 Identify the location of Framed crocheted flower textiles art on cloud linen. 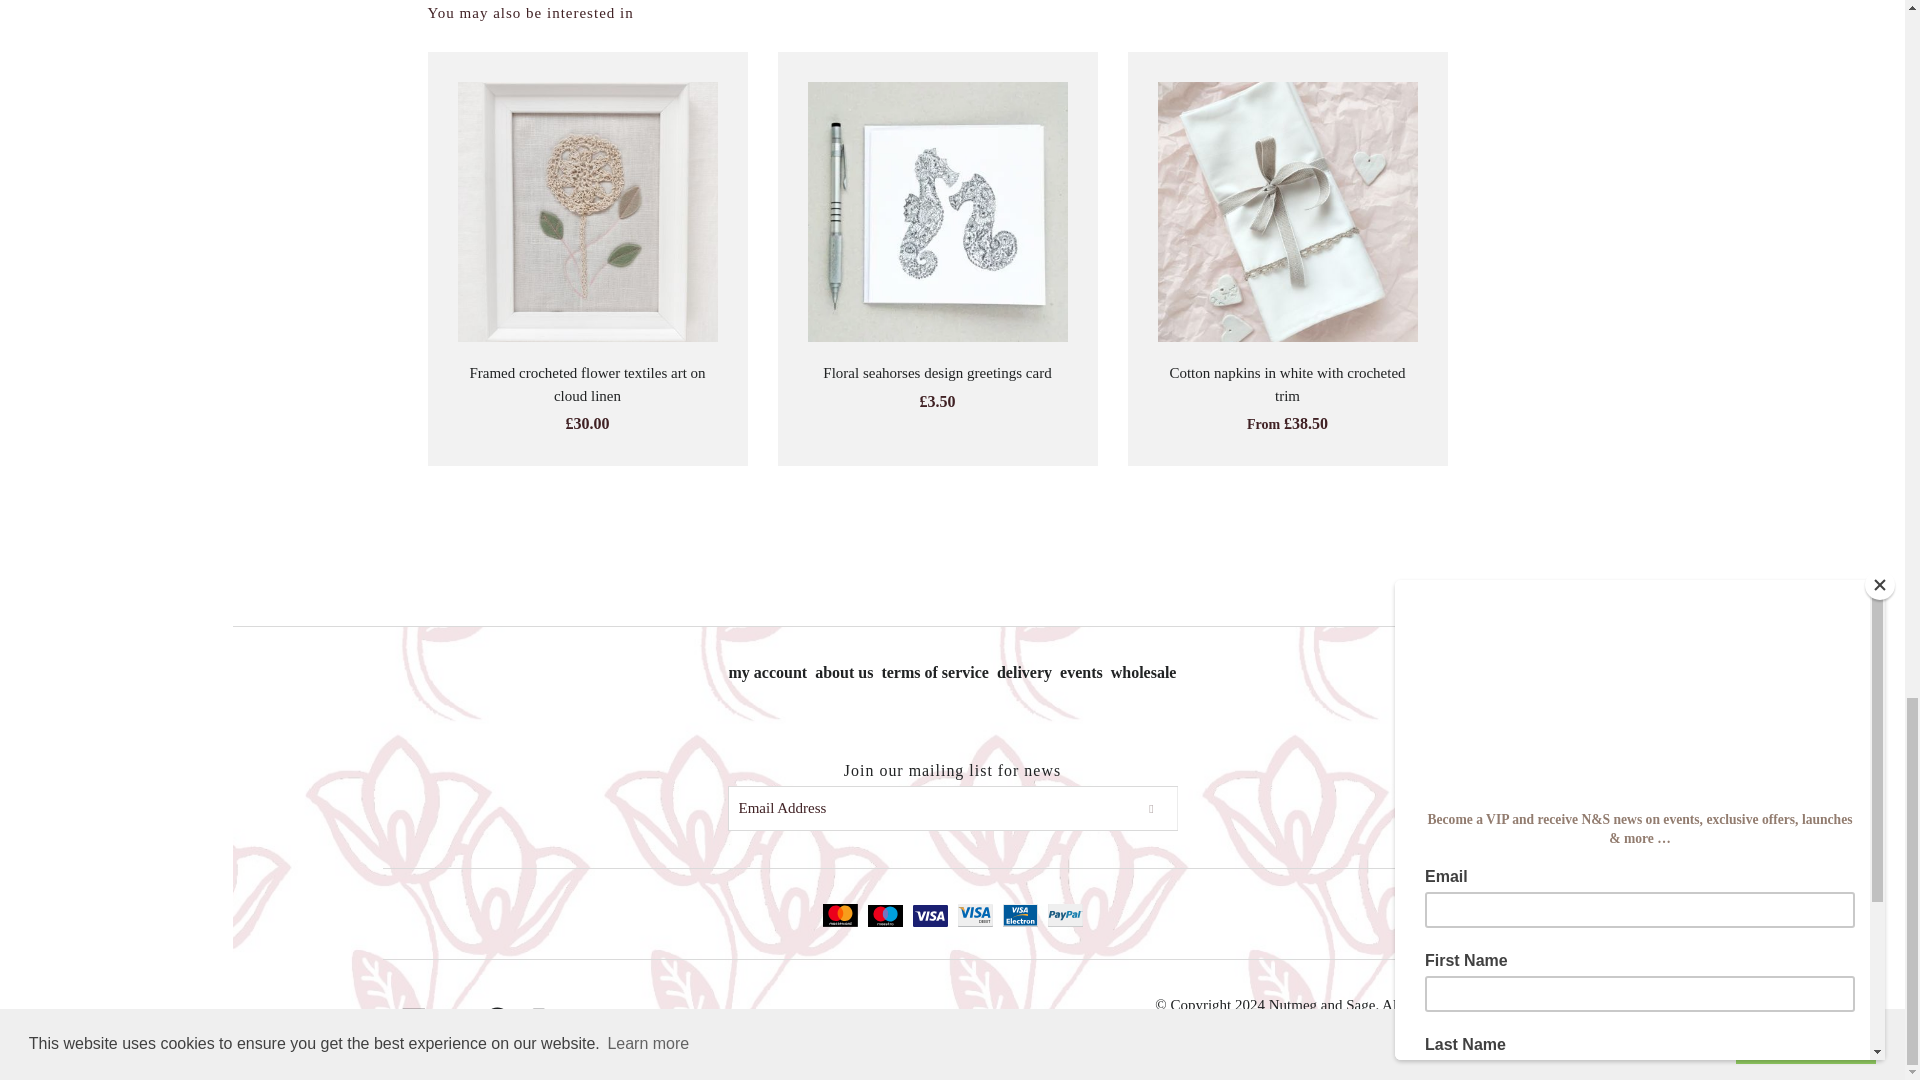
(586, 384).